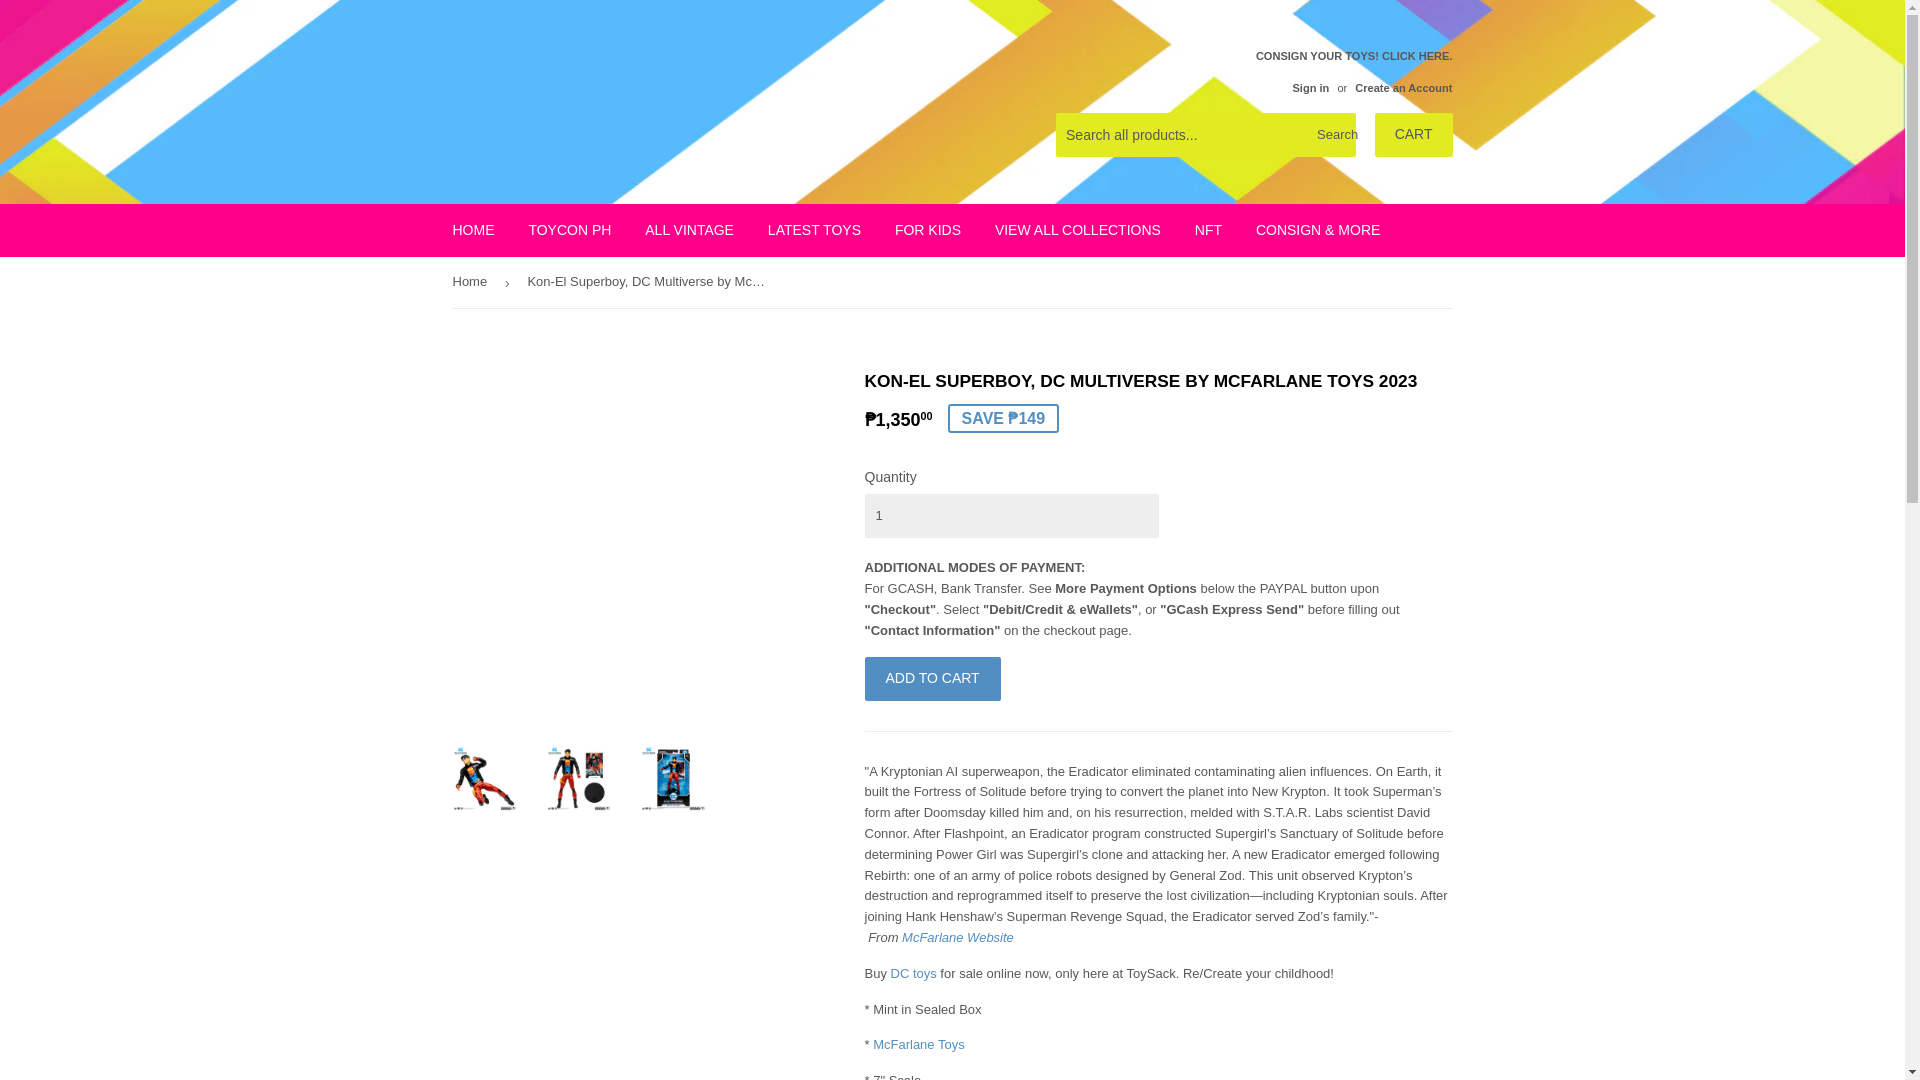 Image resolution: width=1920 pixels, height=1080 pixels. I want to click on CONSIGN YOUR TOYS! CLICK HERE., so click(1354, 71).